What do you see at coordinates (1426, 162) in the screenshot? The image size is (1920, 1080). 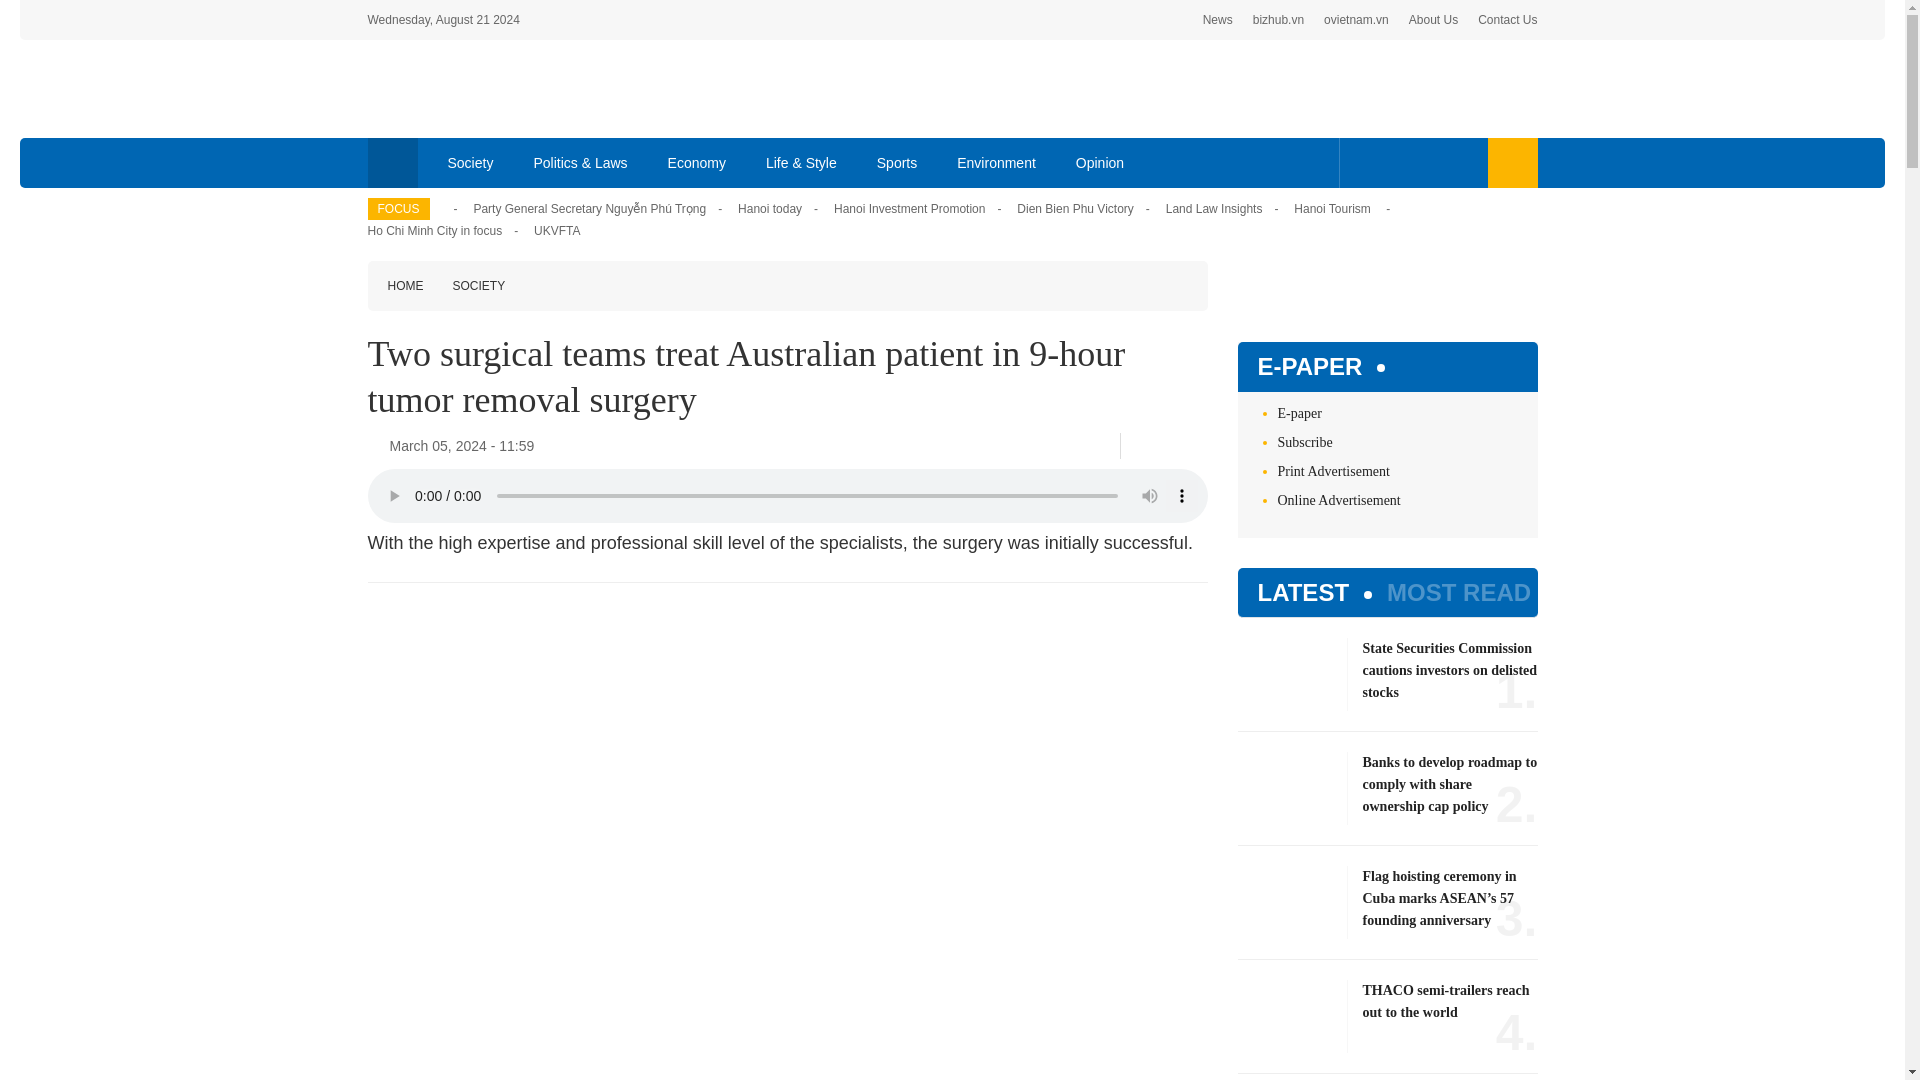 I see `Youtube` at bounding box center [1426, 162].